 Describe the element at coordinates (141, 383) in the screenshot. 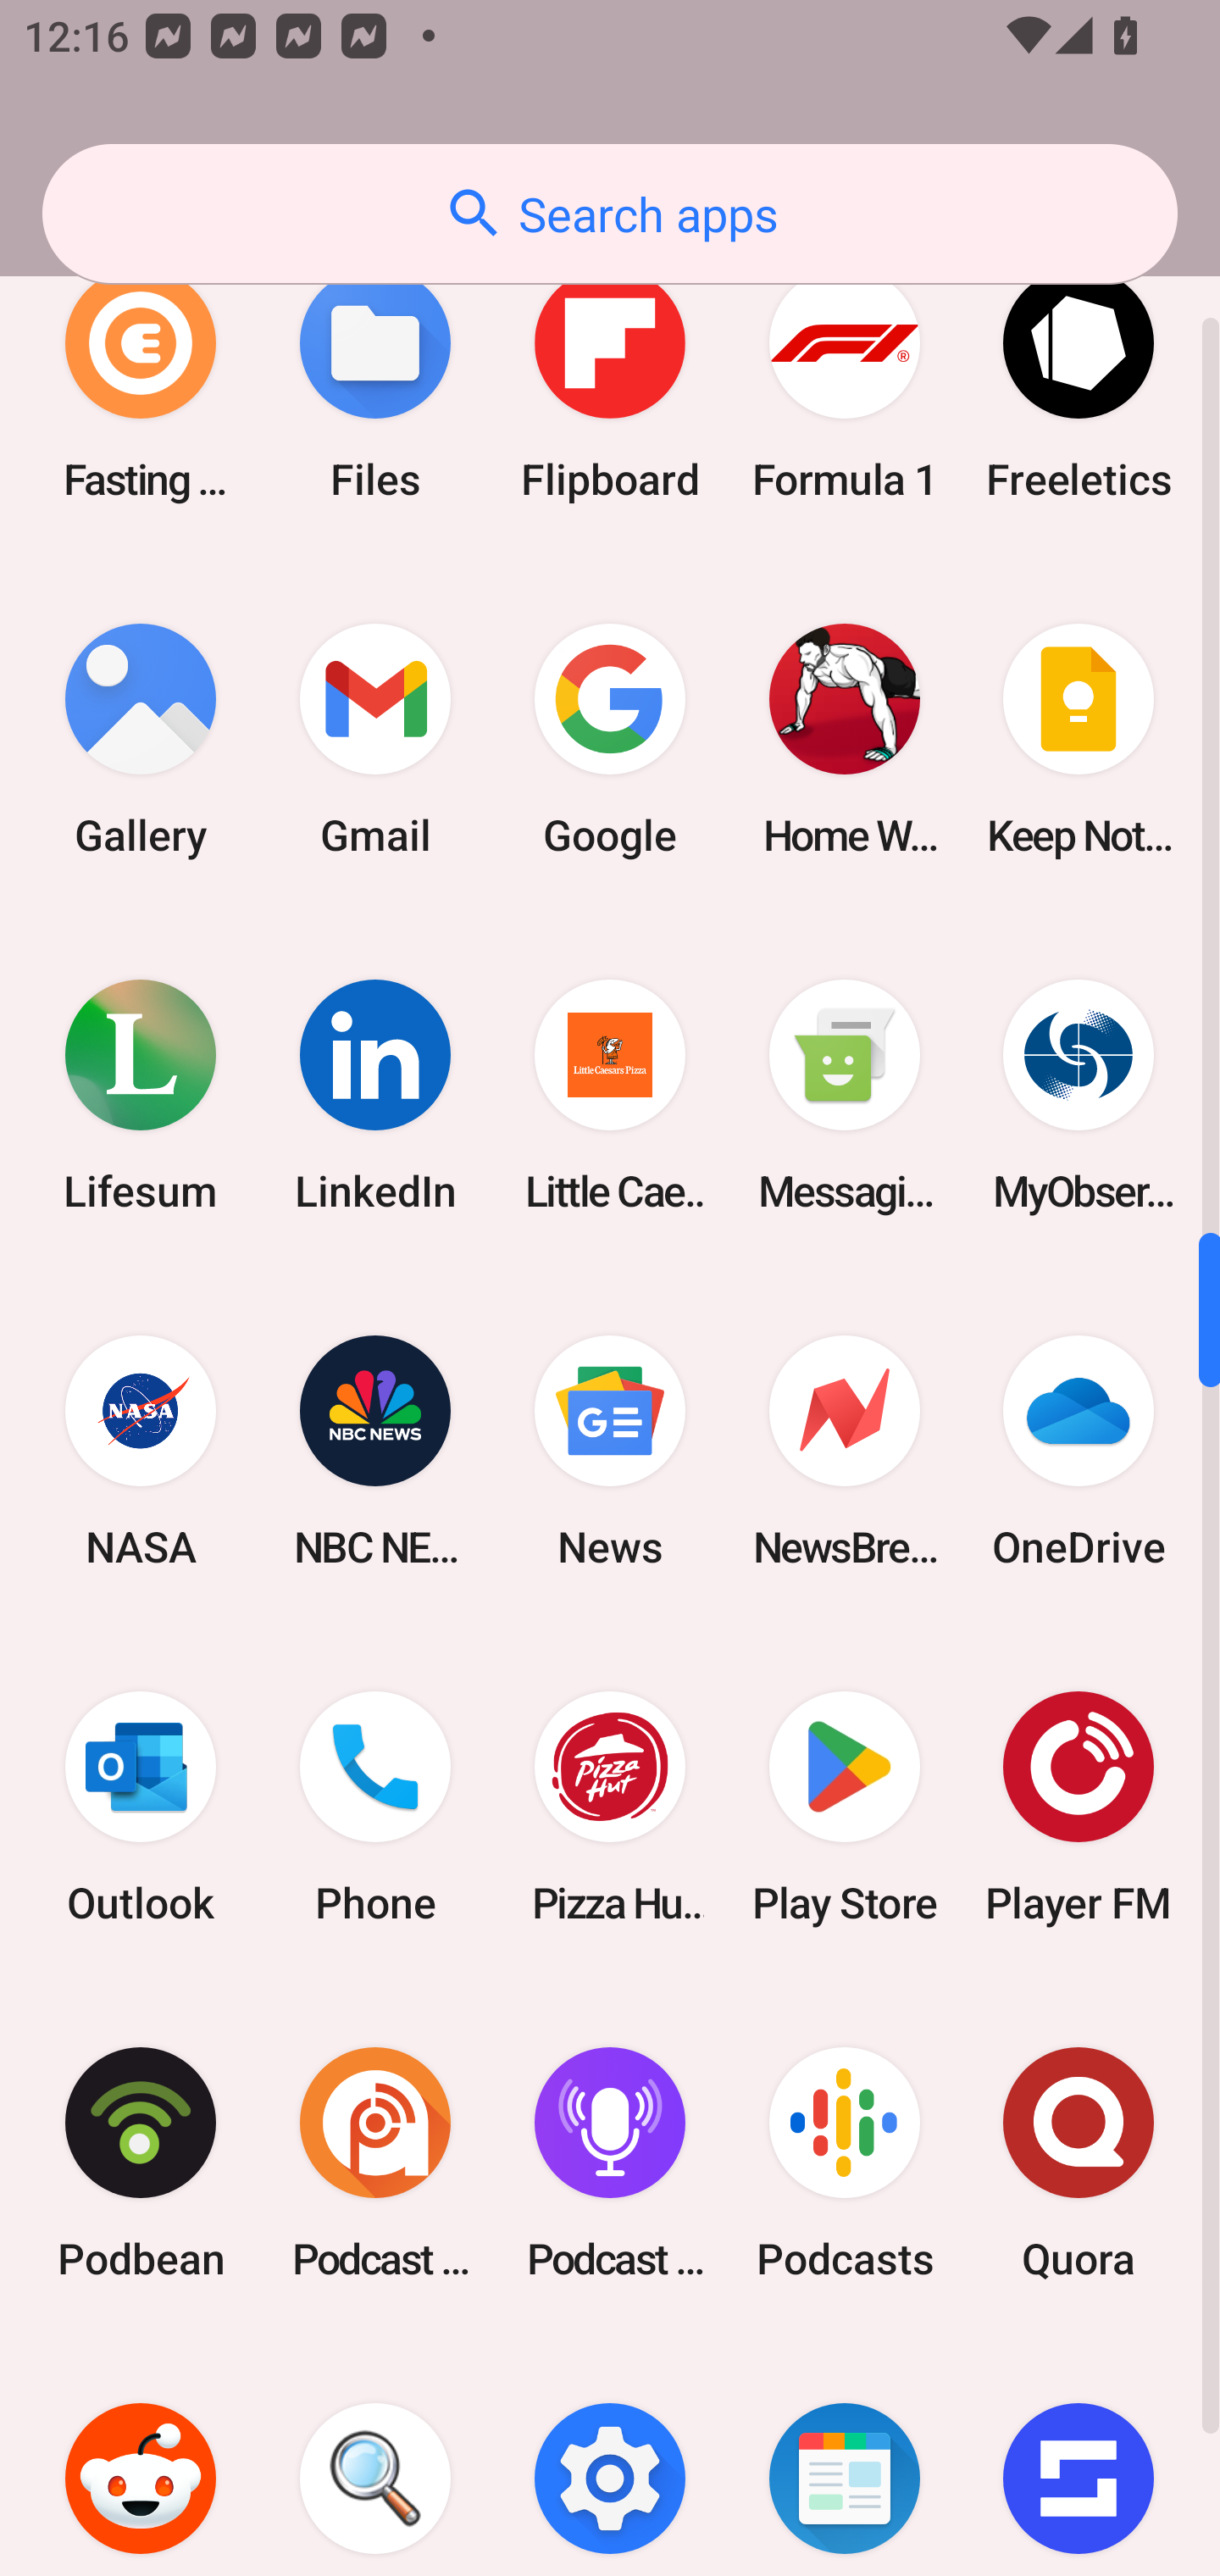

I see `Fasting Coach` at that location.